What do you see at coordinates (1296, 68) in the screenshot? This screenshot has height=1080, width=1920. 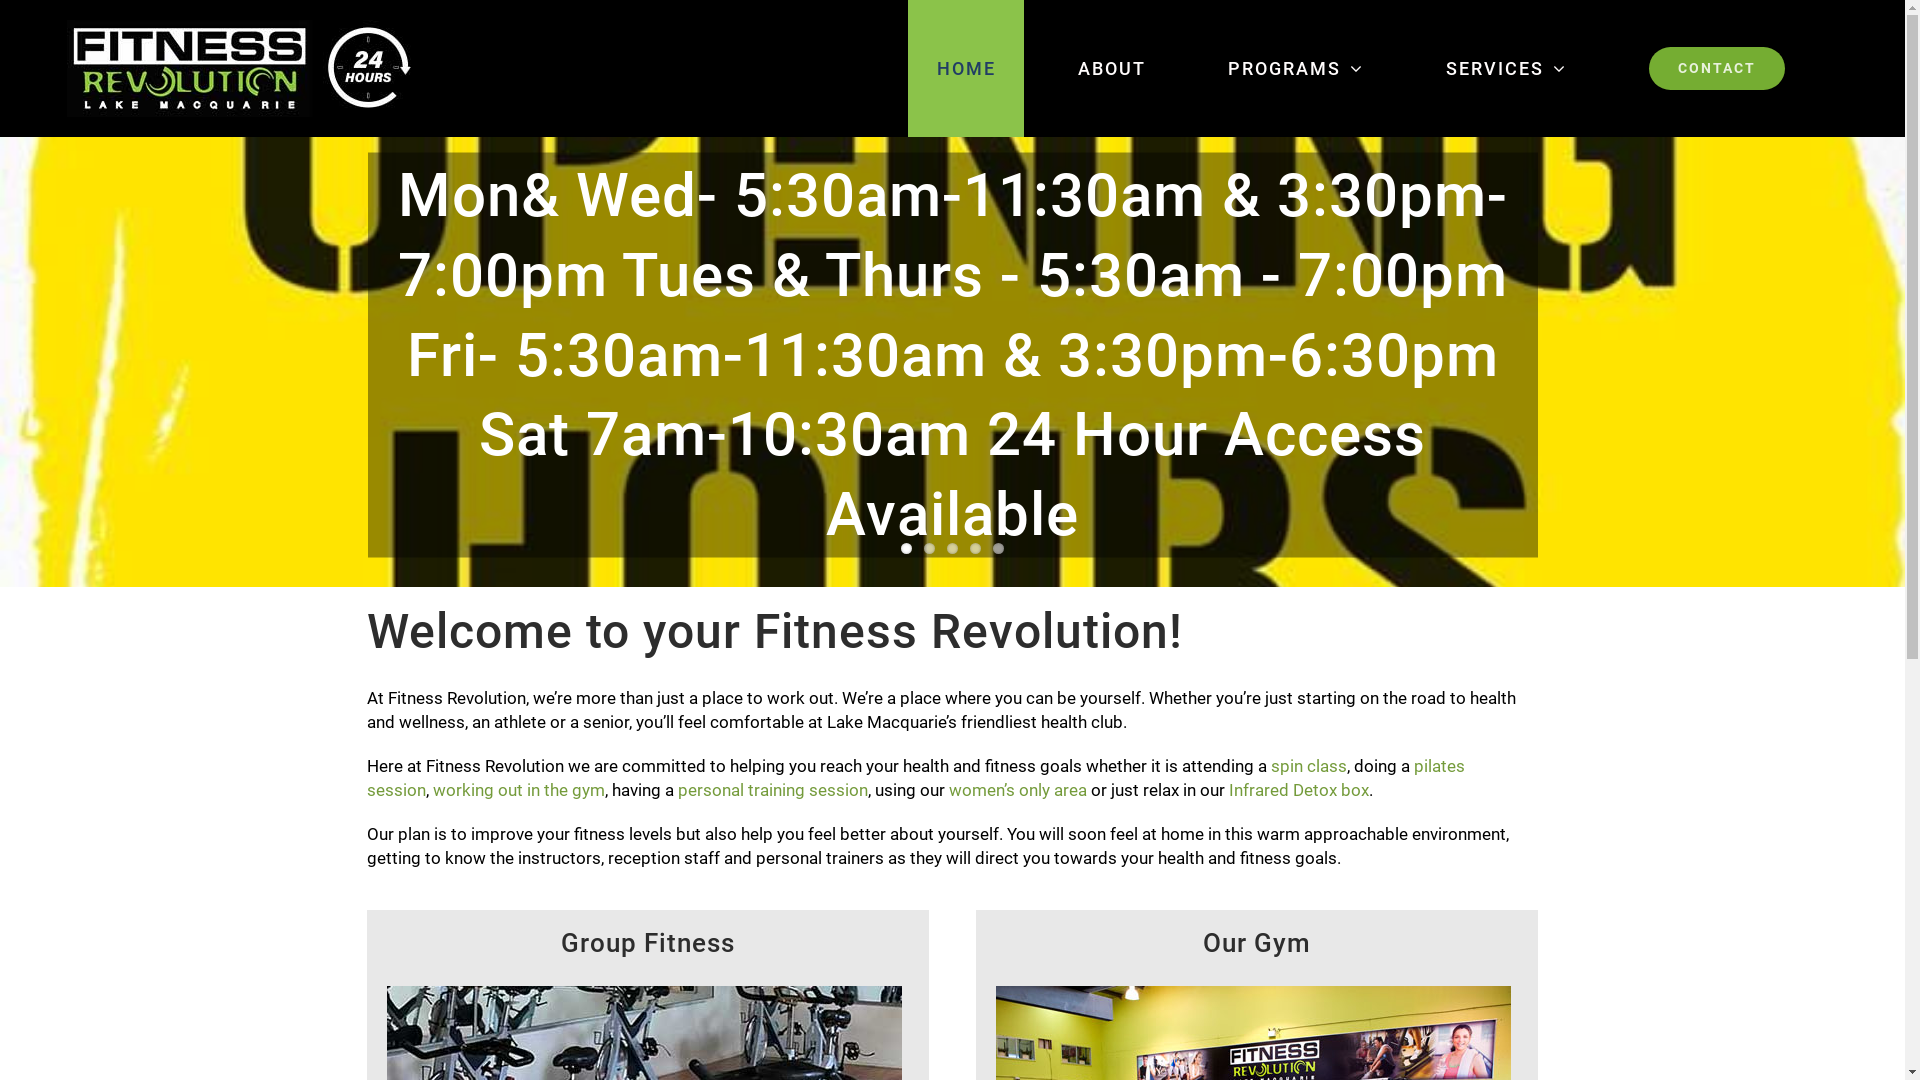 I see `PROGRAMS` at bounding box center [1296, 68].